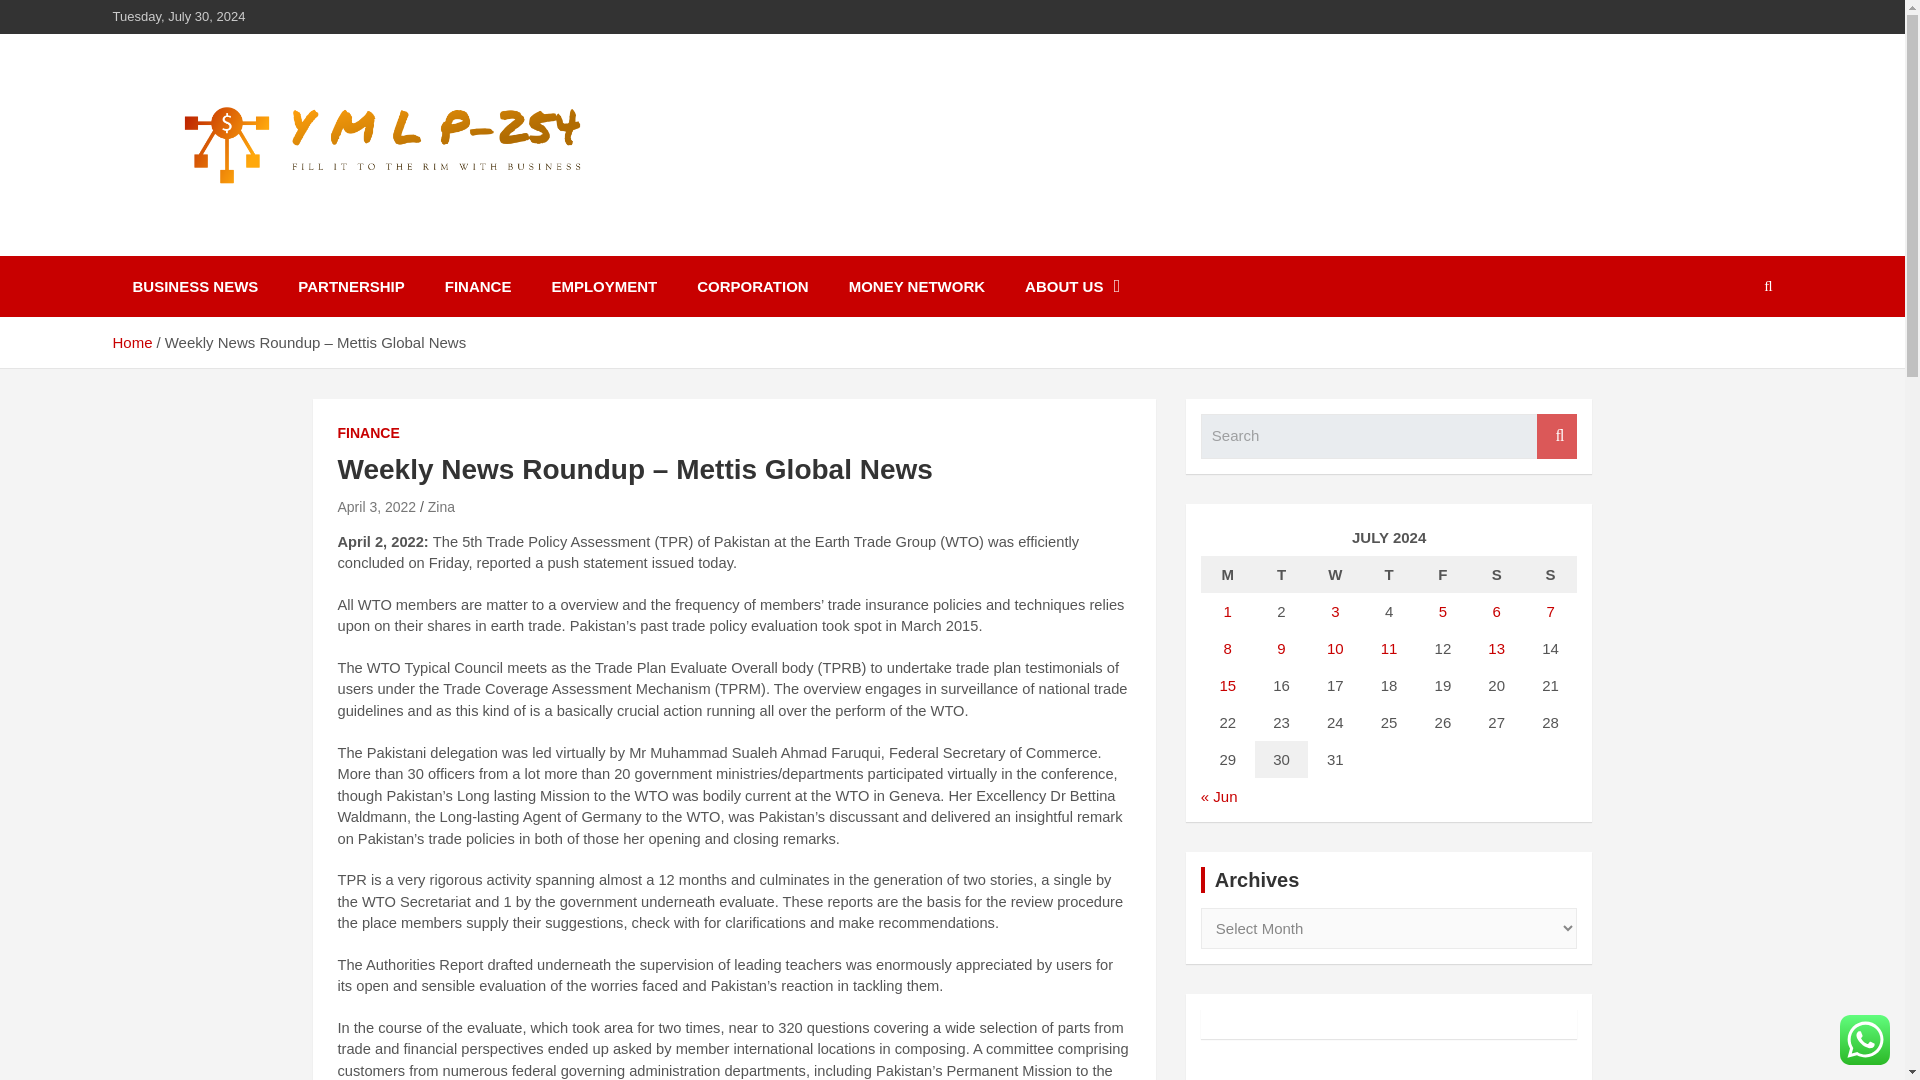 Image resolution: width=1920 pixels, height=1080 pixels. I want to click on ABOUT US, so click(1072, 286).